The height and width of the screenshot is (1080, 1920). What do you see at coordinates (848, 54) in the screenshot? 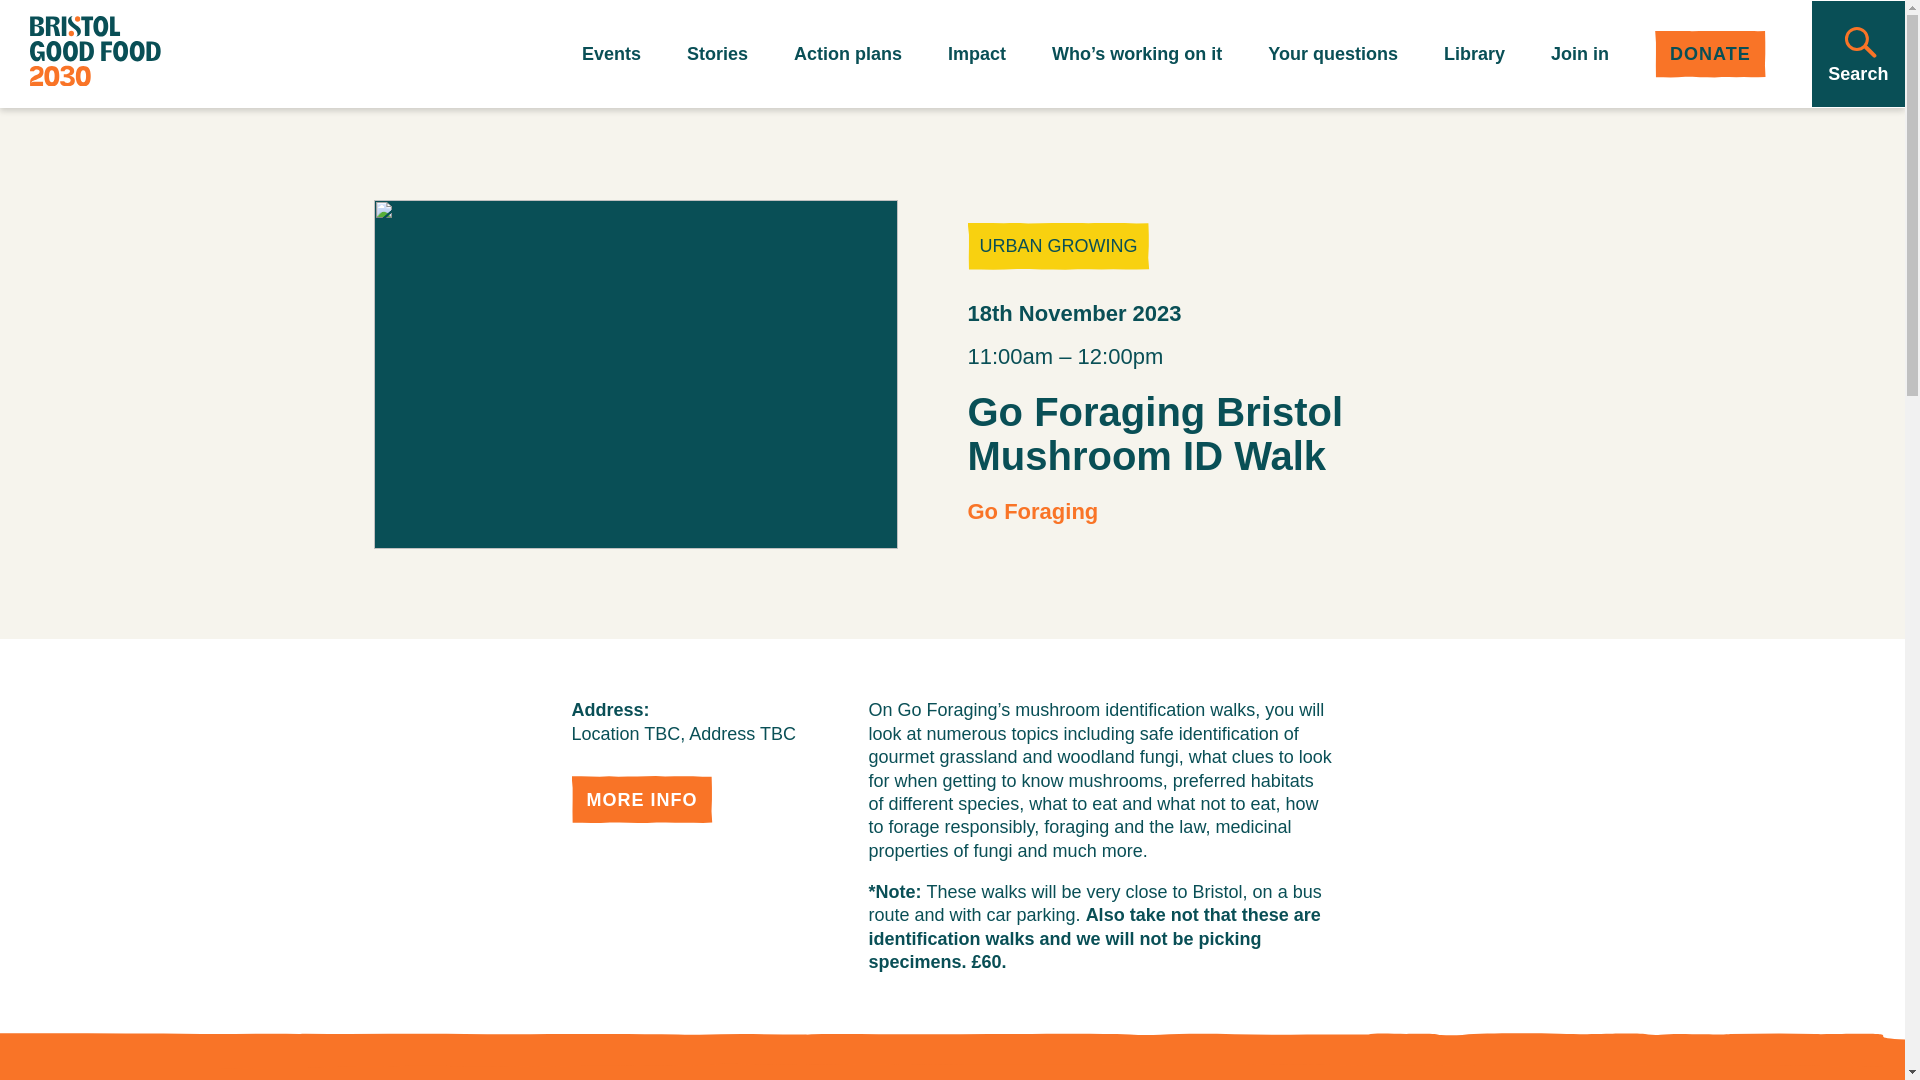
I see `Action plans` at bounding box center [848, 54].